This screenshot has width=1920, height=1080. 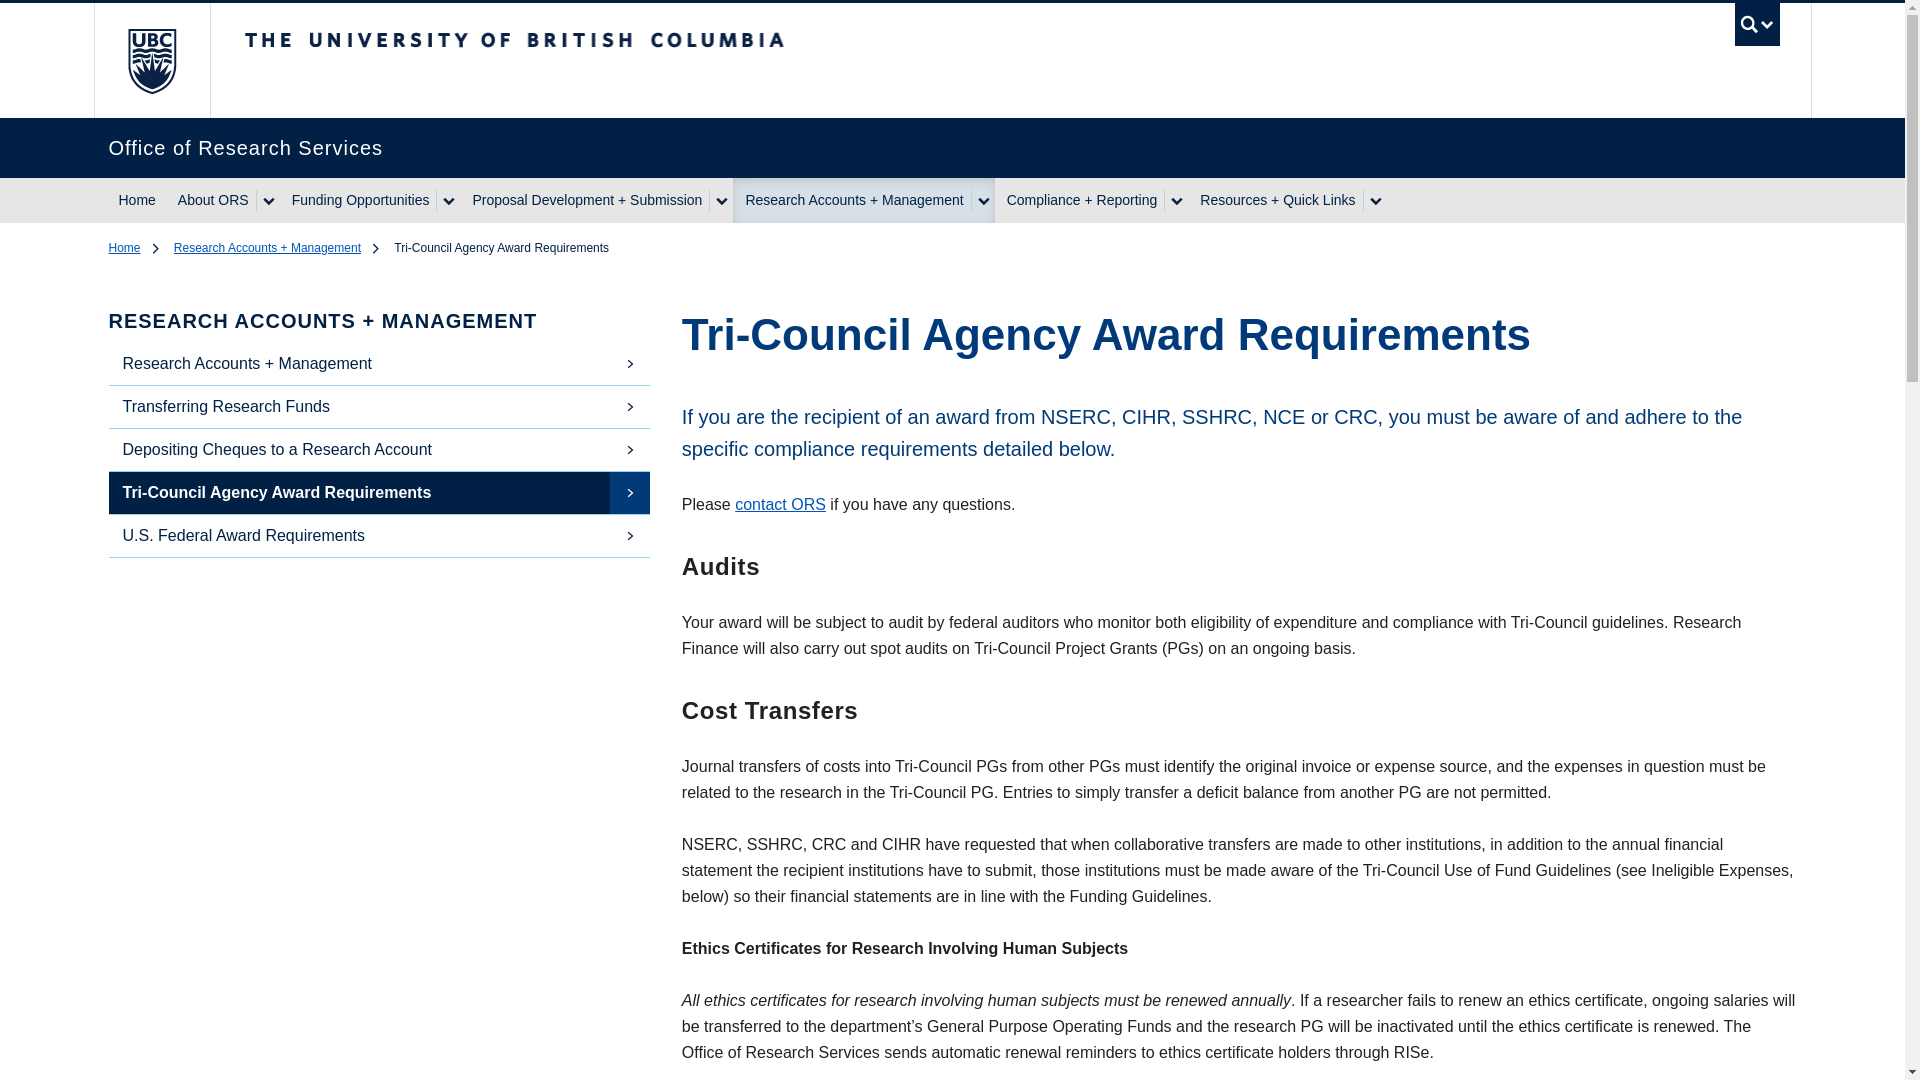 What do you see at coordinates (683, 49) in the screenshot?
I see `The University of British Columbia` at bounding box center [683, 49].